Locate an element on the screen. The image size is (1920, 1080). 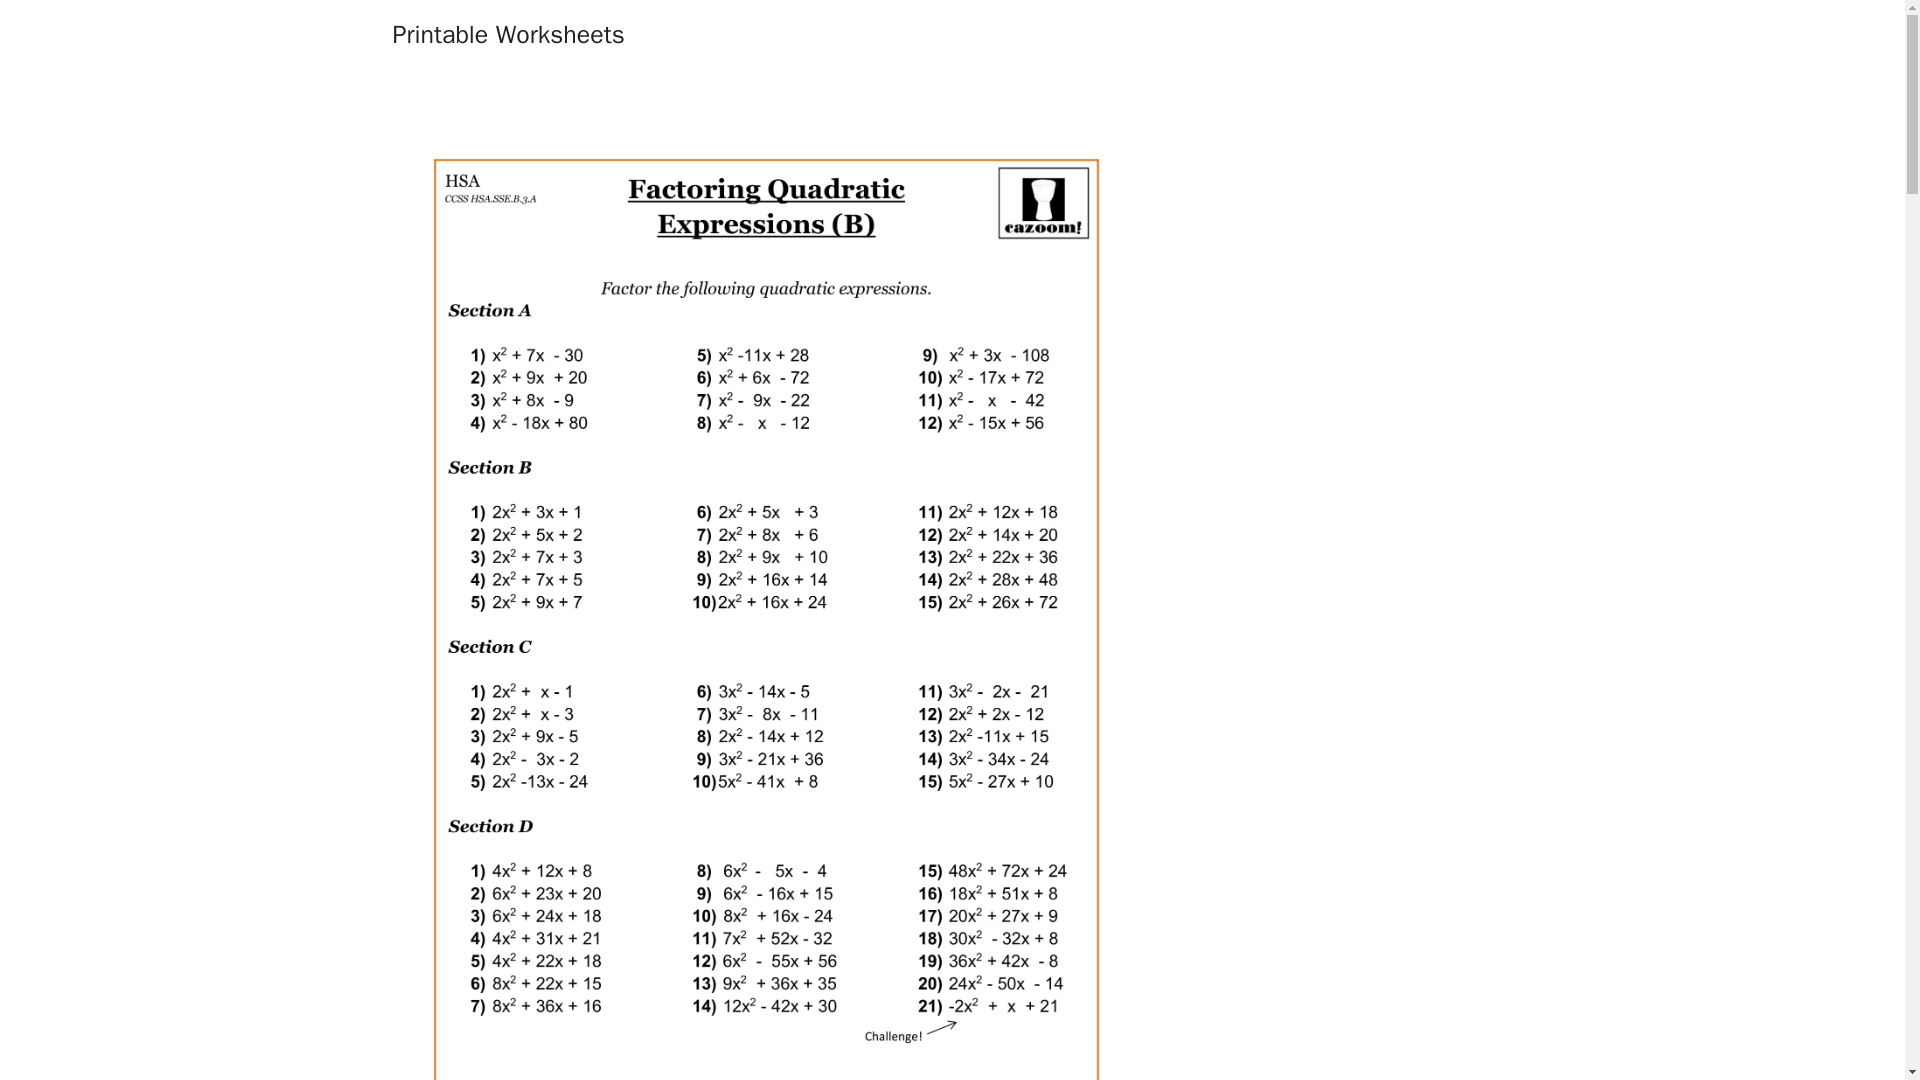
Printable Worksheets is located at coordinates (508, 34).